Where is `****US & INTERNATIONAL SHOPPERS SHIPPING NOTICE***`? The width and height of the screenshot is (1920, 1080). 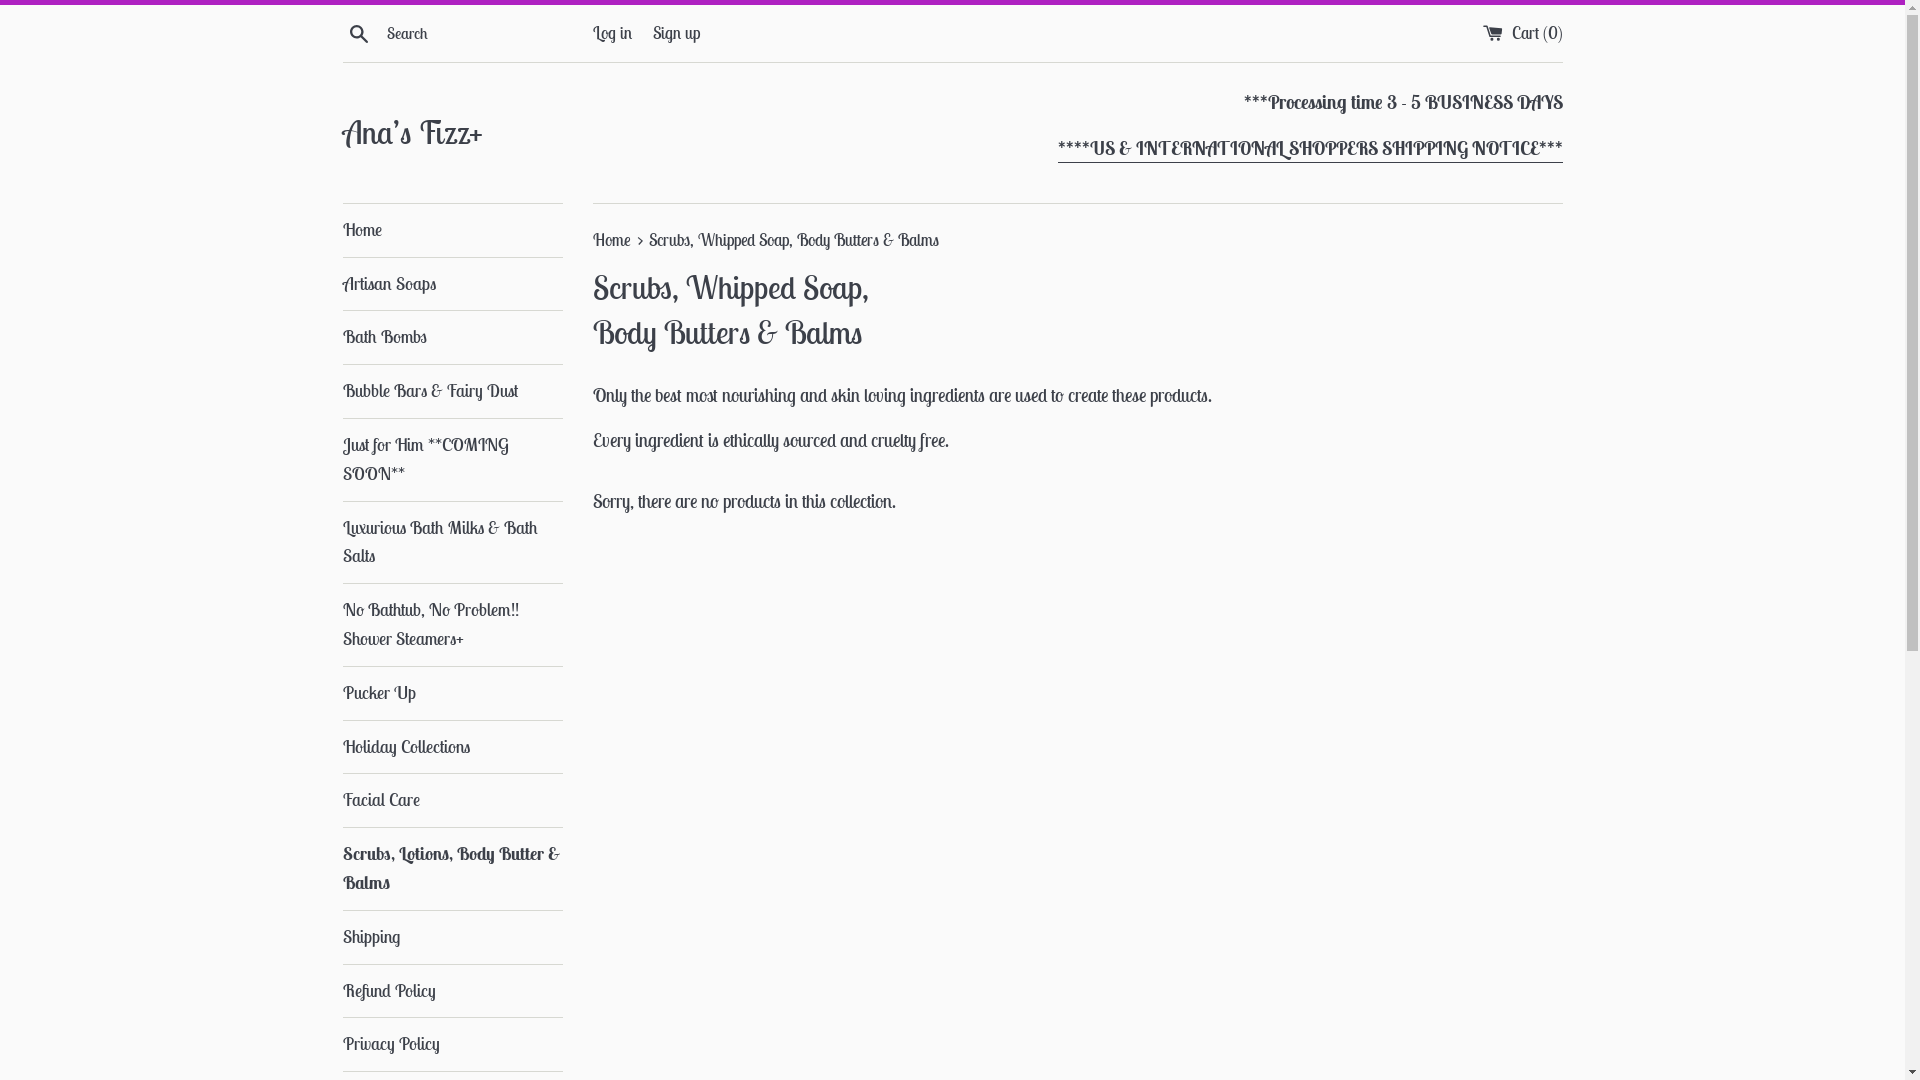
****US & INTERNATIONAL SHOPPERS SHIPPING NOTICE*** is located at coordinates (1310, 150).